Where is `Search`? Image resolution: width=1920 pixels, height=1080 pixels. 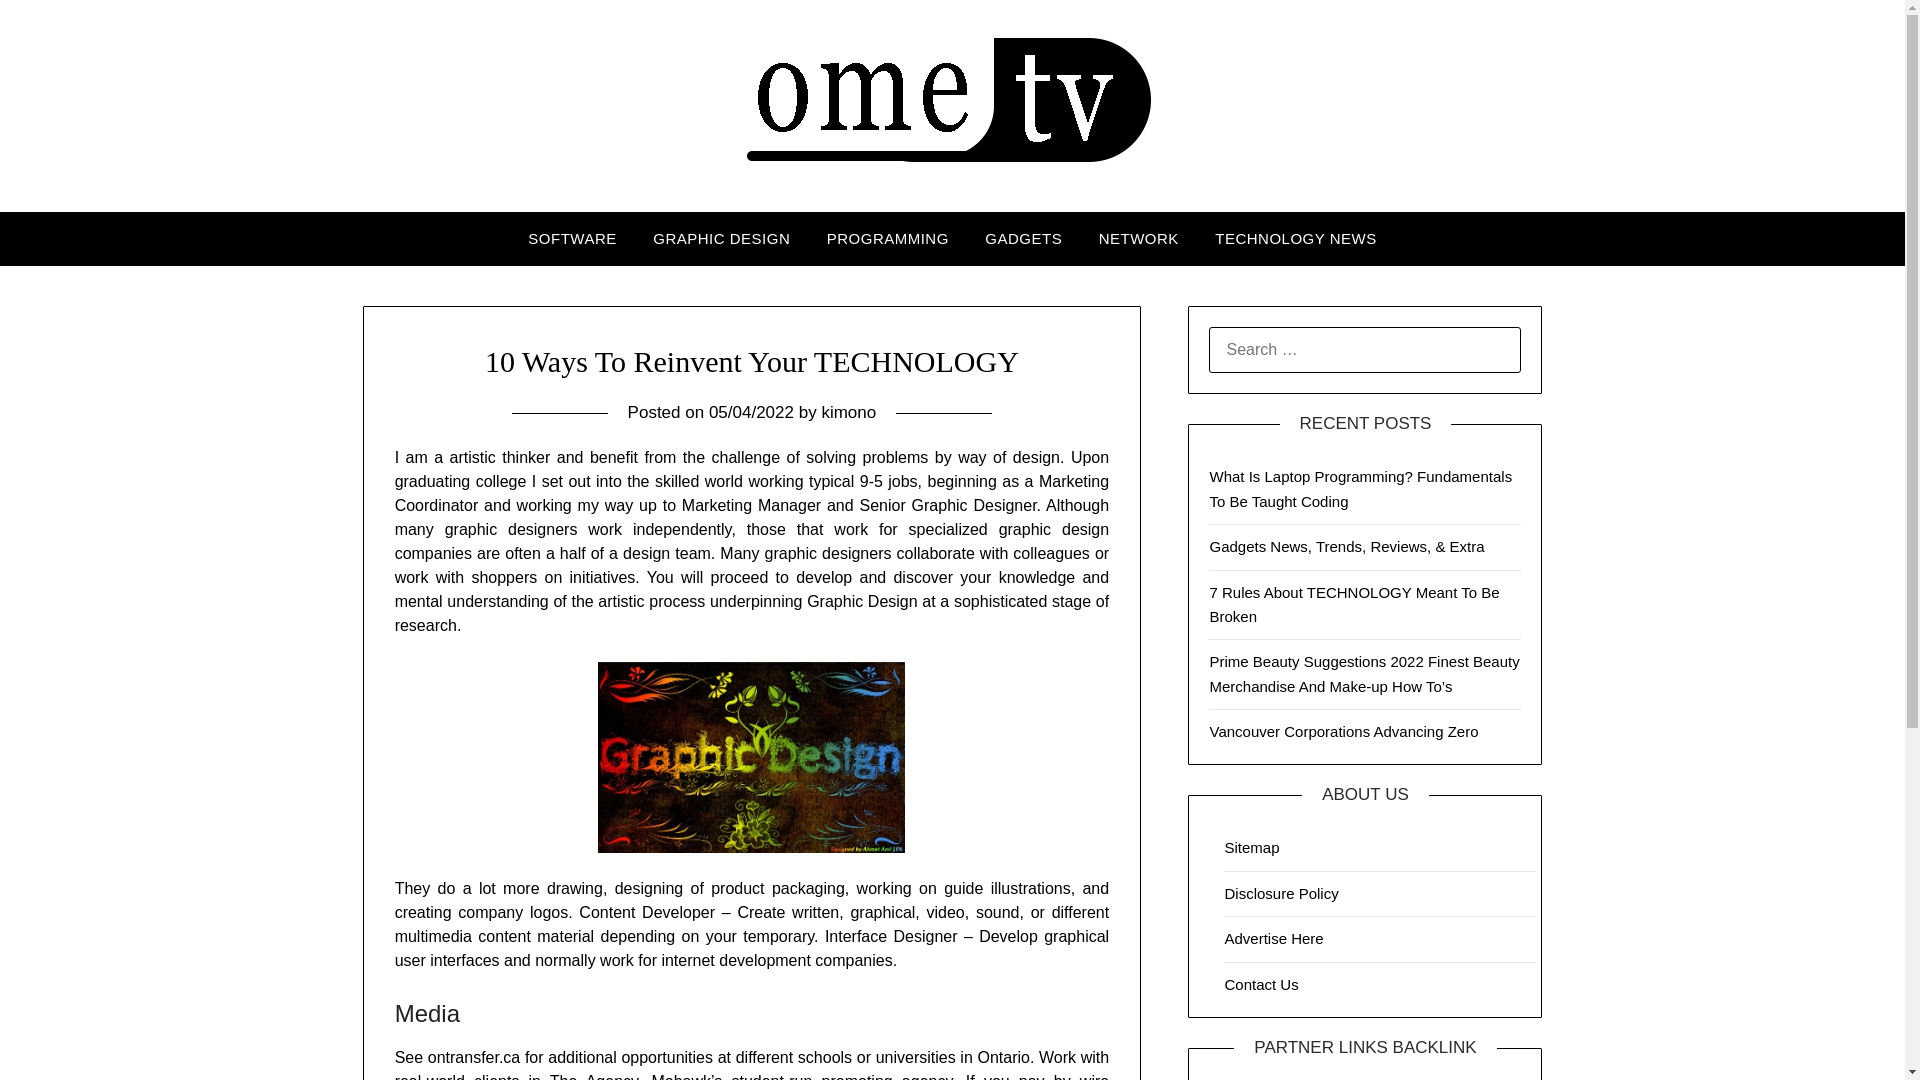 Search is located at coordinates (50, 29).